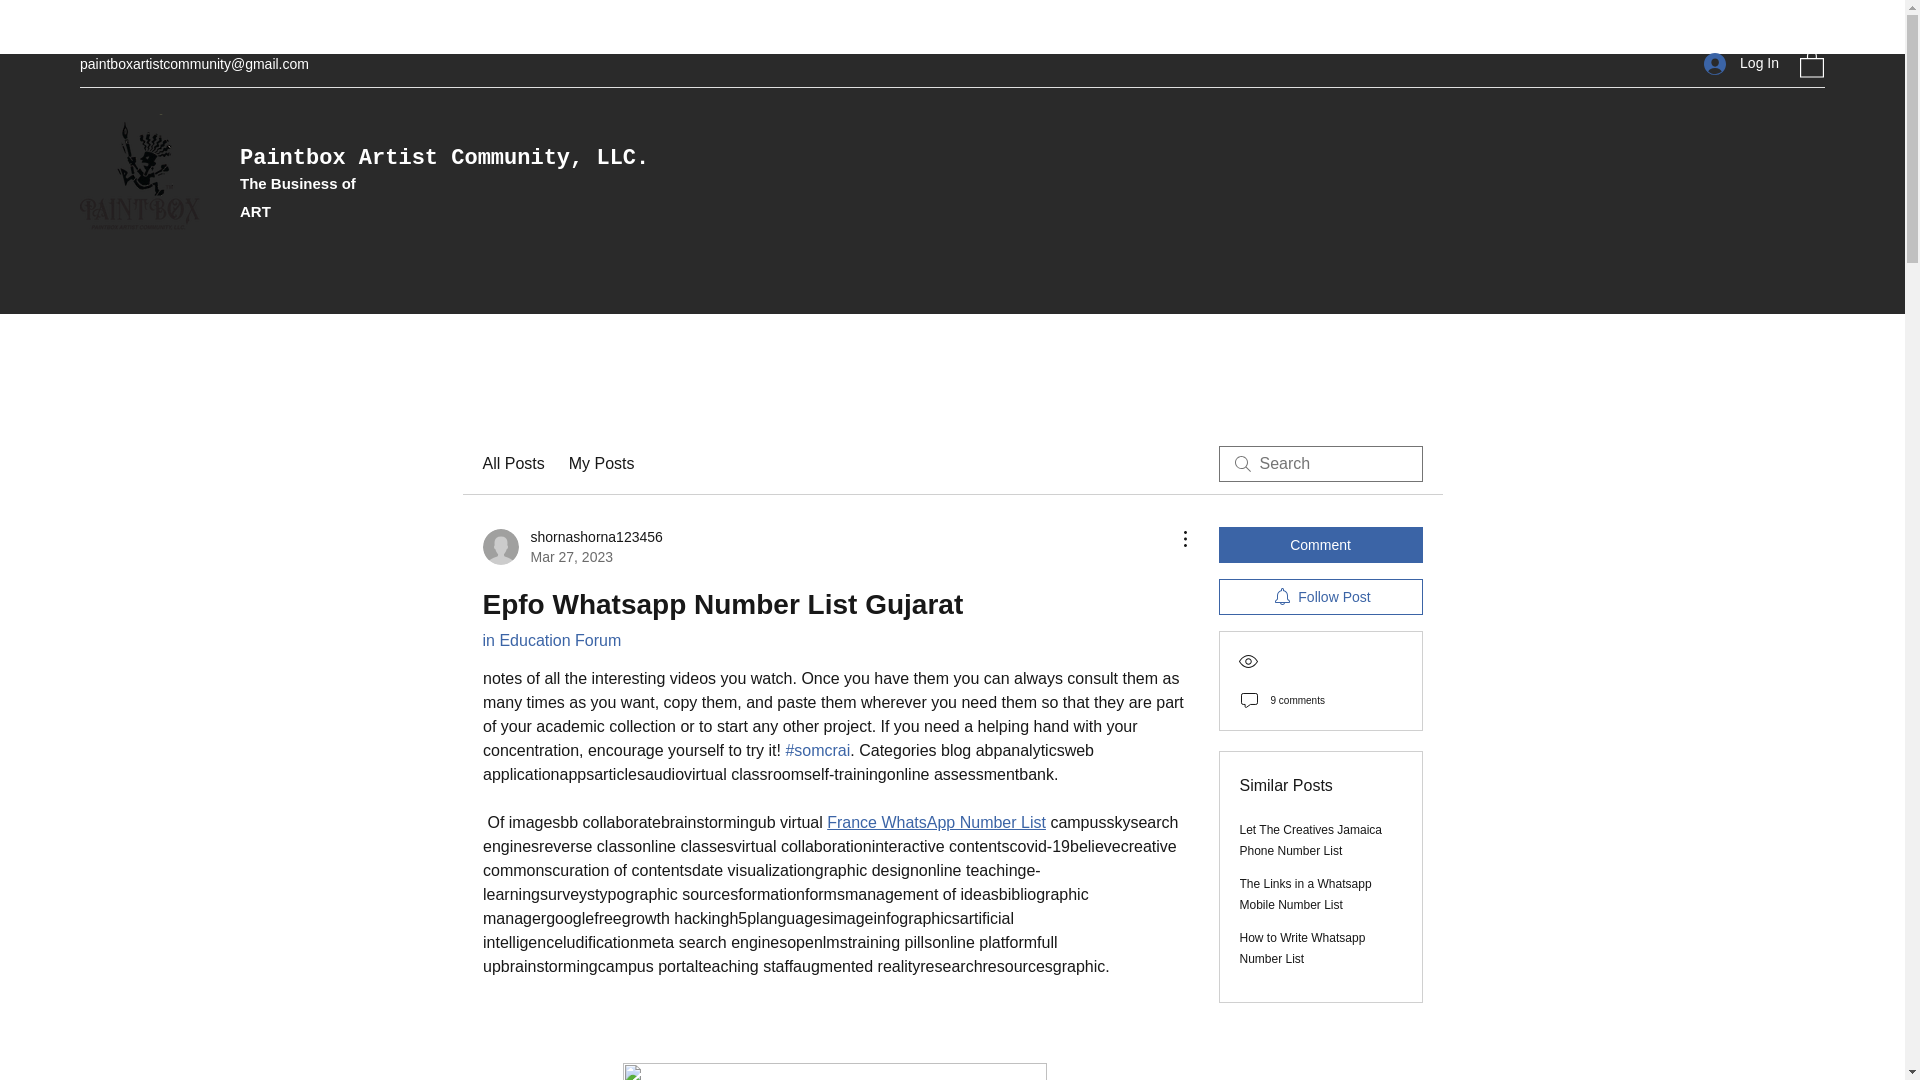 Image resolution: width=1920 pixels, height=1080 pixels. Describe the element at coordinates (936, 822) in the screenshot. I see `My Posts` at that location.